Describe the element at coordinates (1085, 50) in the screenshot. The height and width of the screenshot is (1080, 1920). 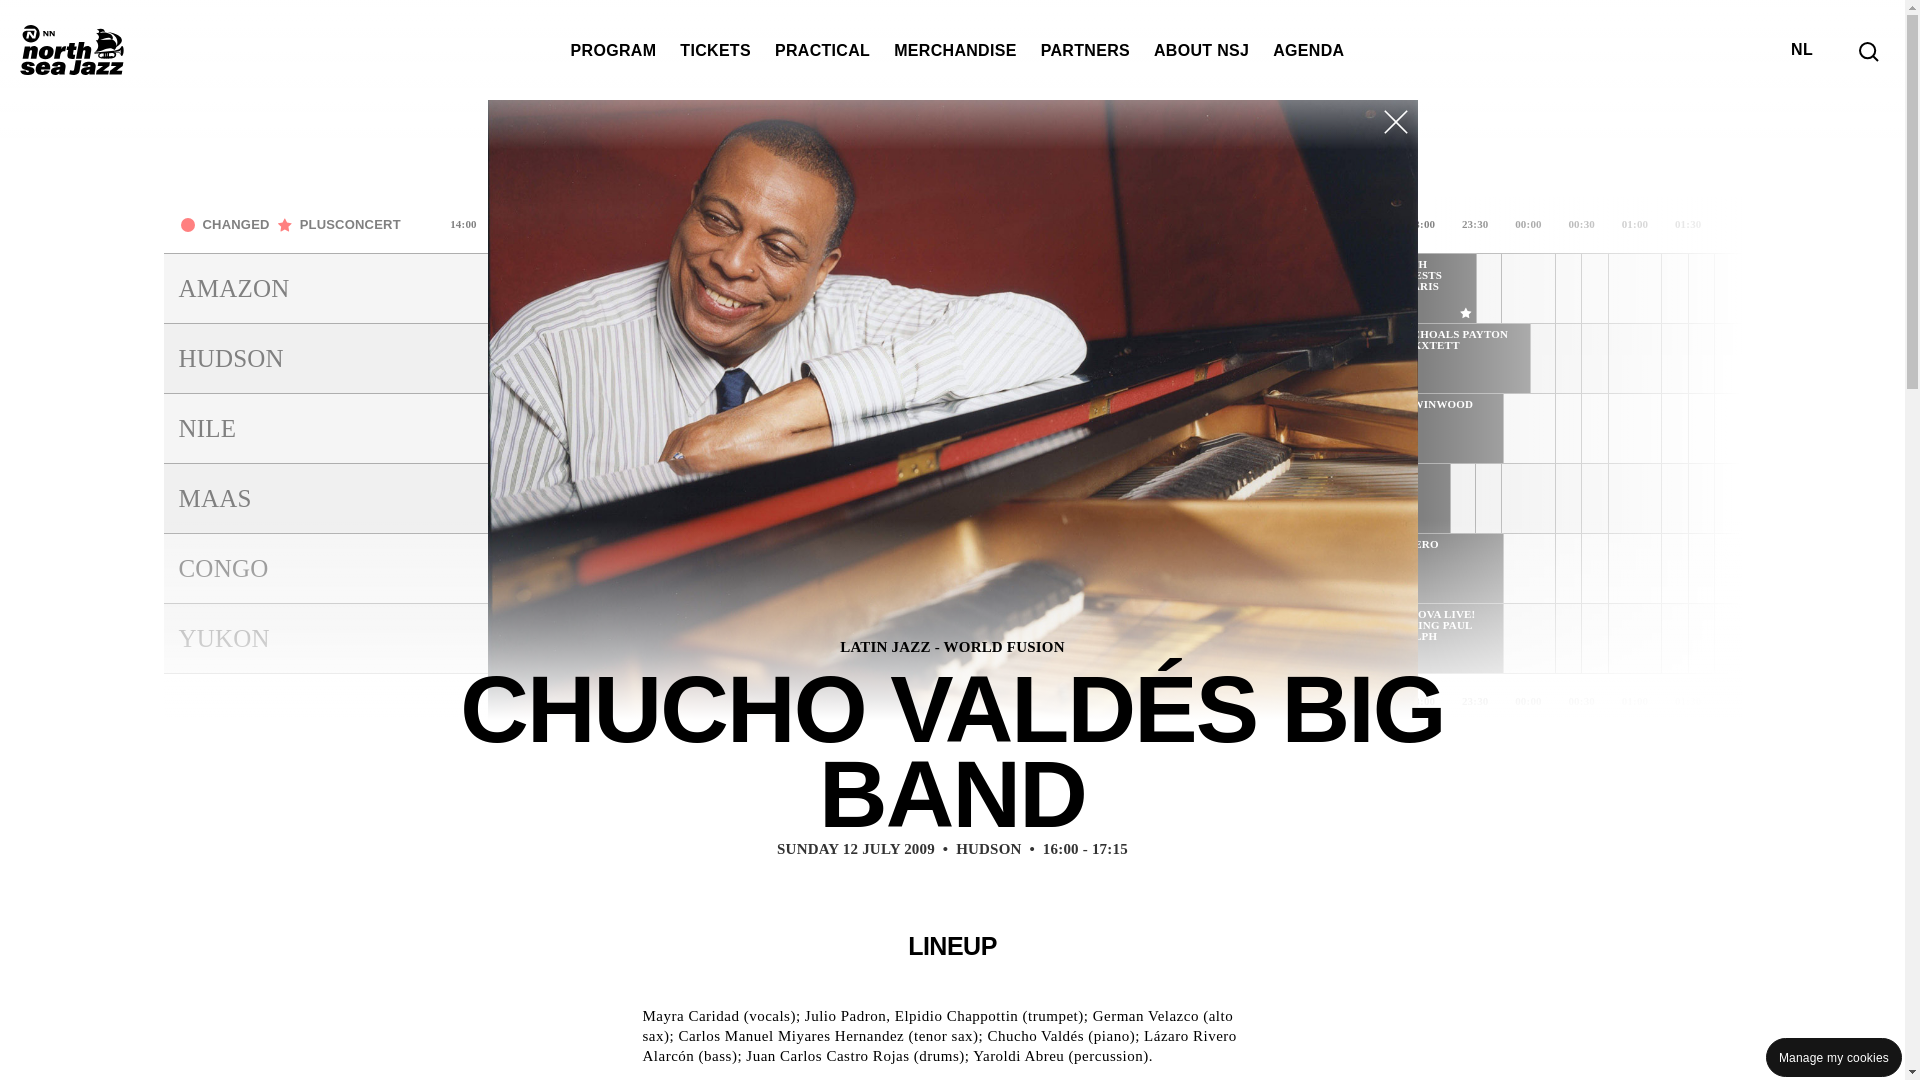
I see `PARTNERS` at that location.